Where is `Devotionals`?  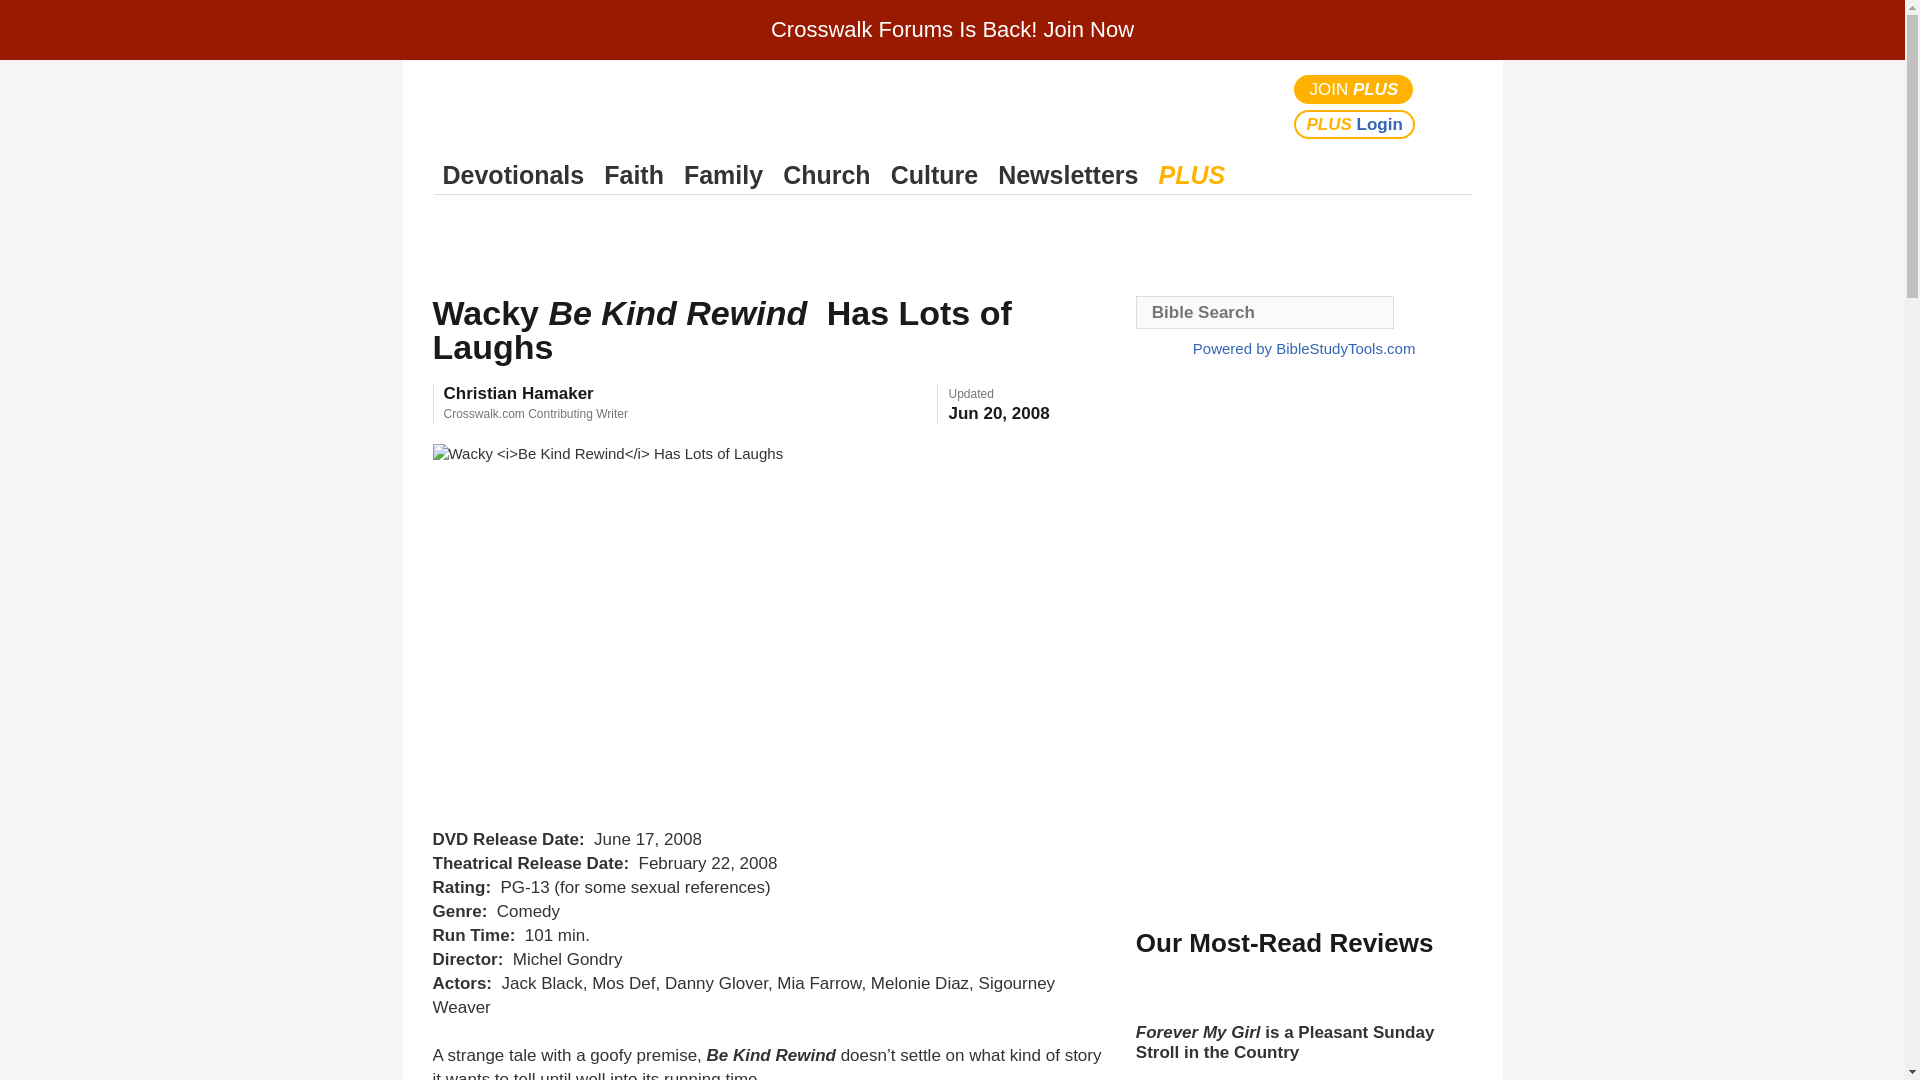 Devotionals is located at coordinates (513, 175).